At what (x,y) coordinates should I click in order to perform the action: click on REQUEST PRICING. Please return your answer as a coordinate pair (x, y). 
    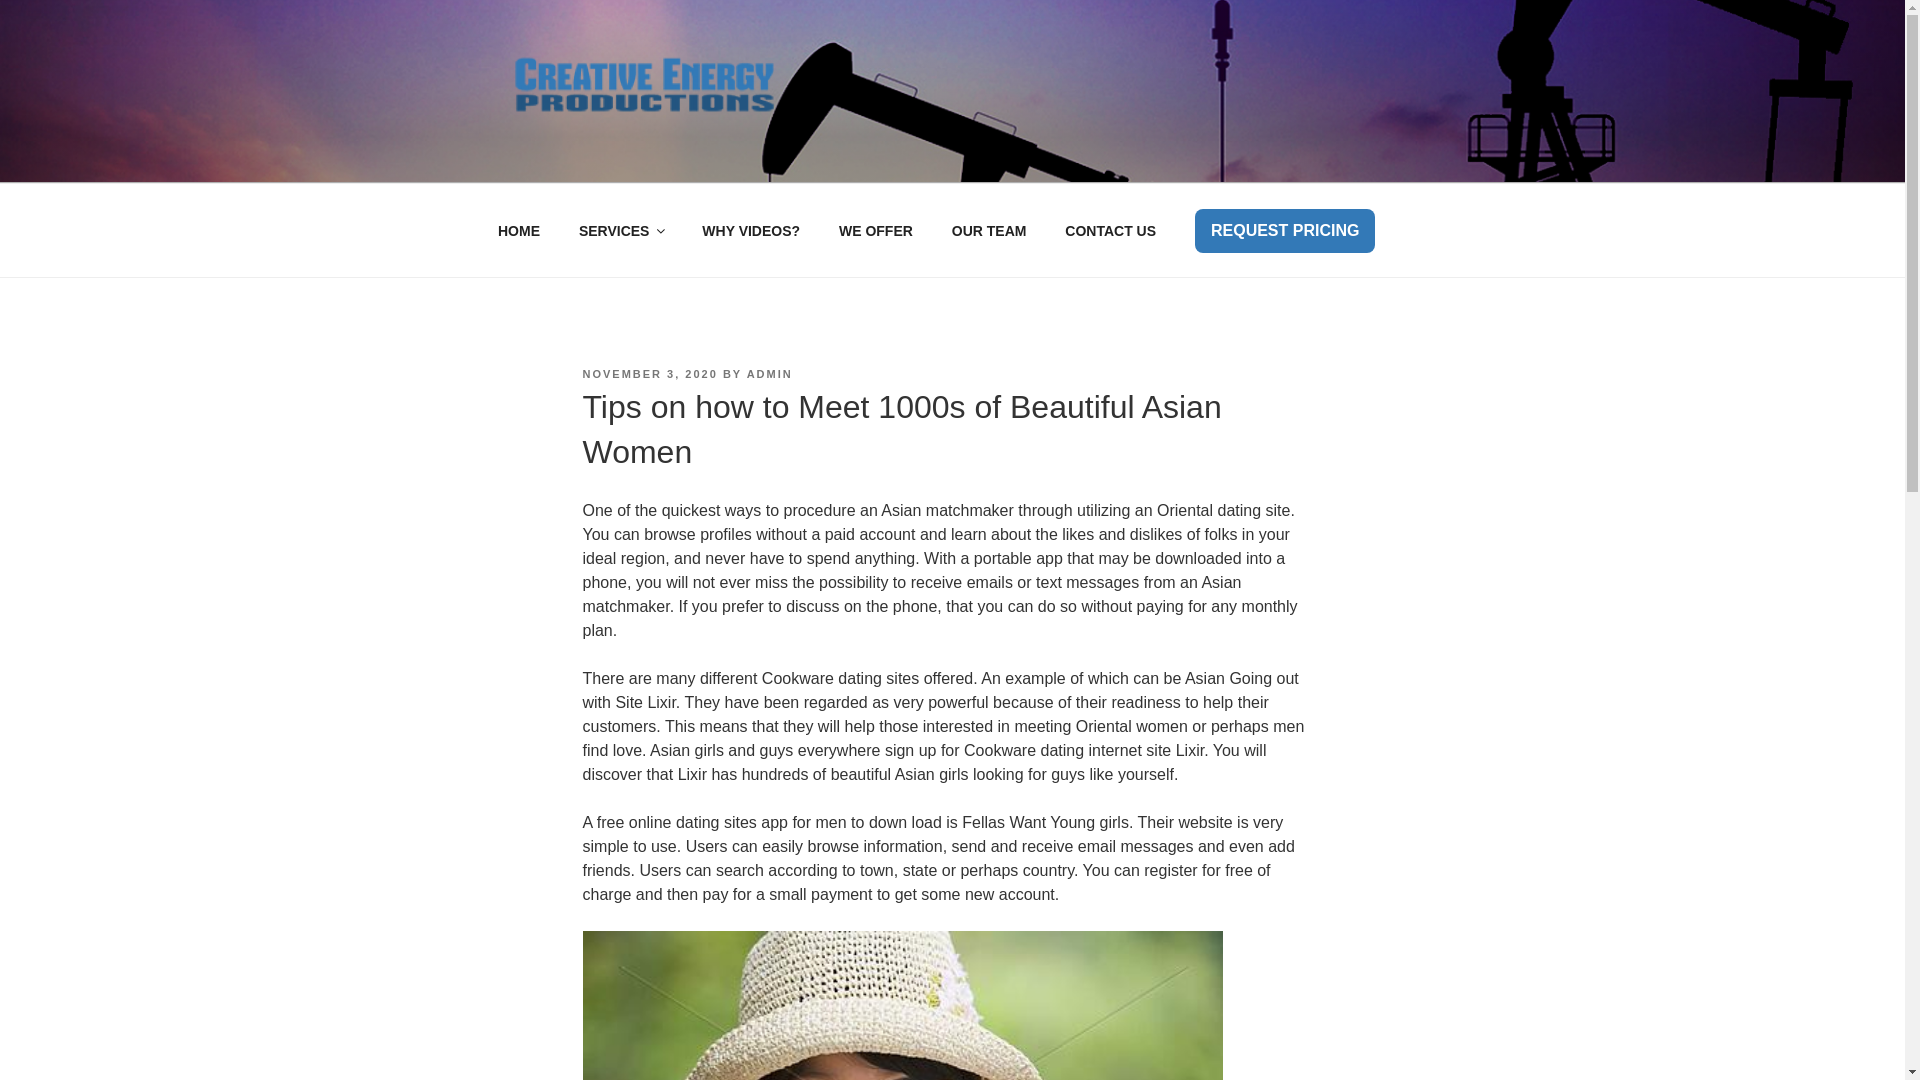
    Looking at the image, I should click on (1284, 230).